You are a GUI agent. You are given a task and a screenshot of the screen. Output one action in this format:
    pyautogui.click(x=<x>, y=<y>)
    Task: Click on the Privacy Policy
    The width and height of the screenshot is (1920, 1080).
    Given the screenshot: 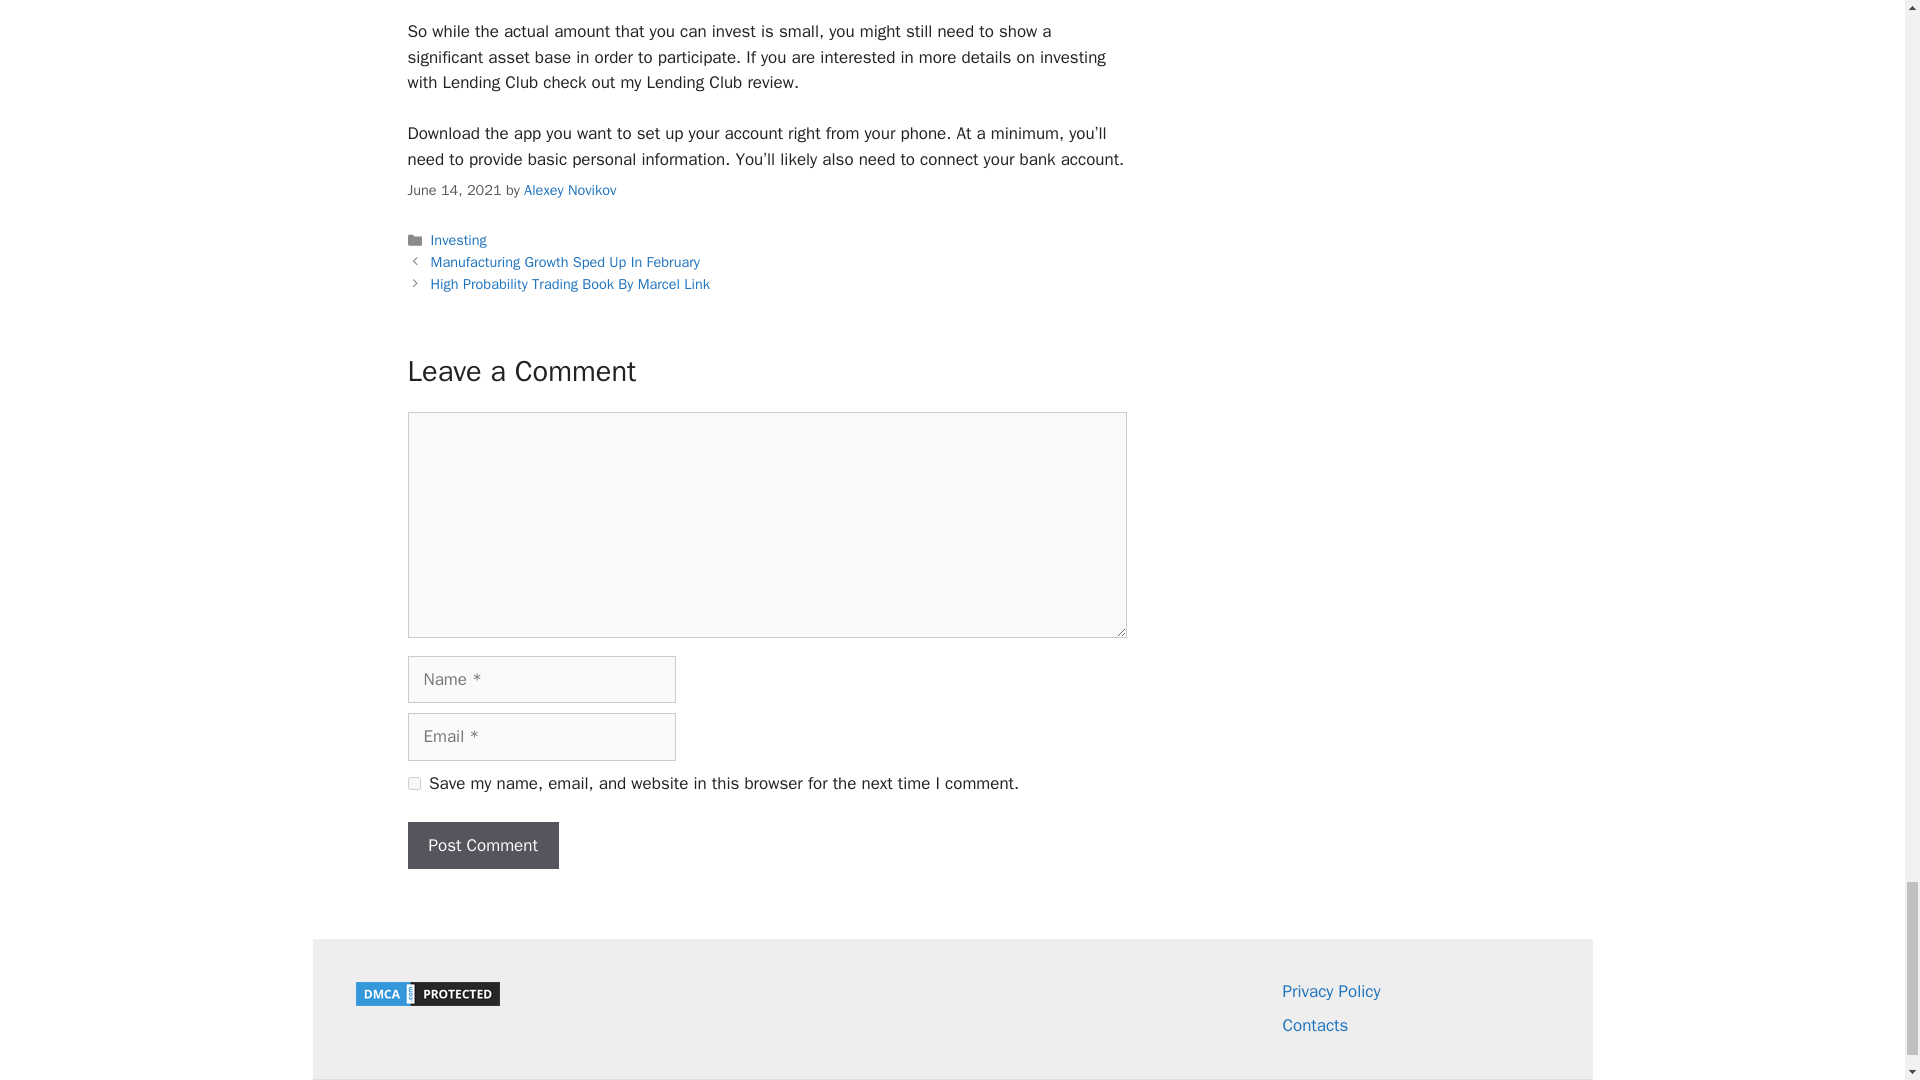 What is the action you would take?
    pyautogui.click(x=1331, y=991)
    